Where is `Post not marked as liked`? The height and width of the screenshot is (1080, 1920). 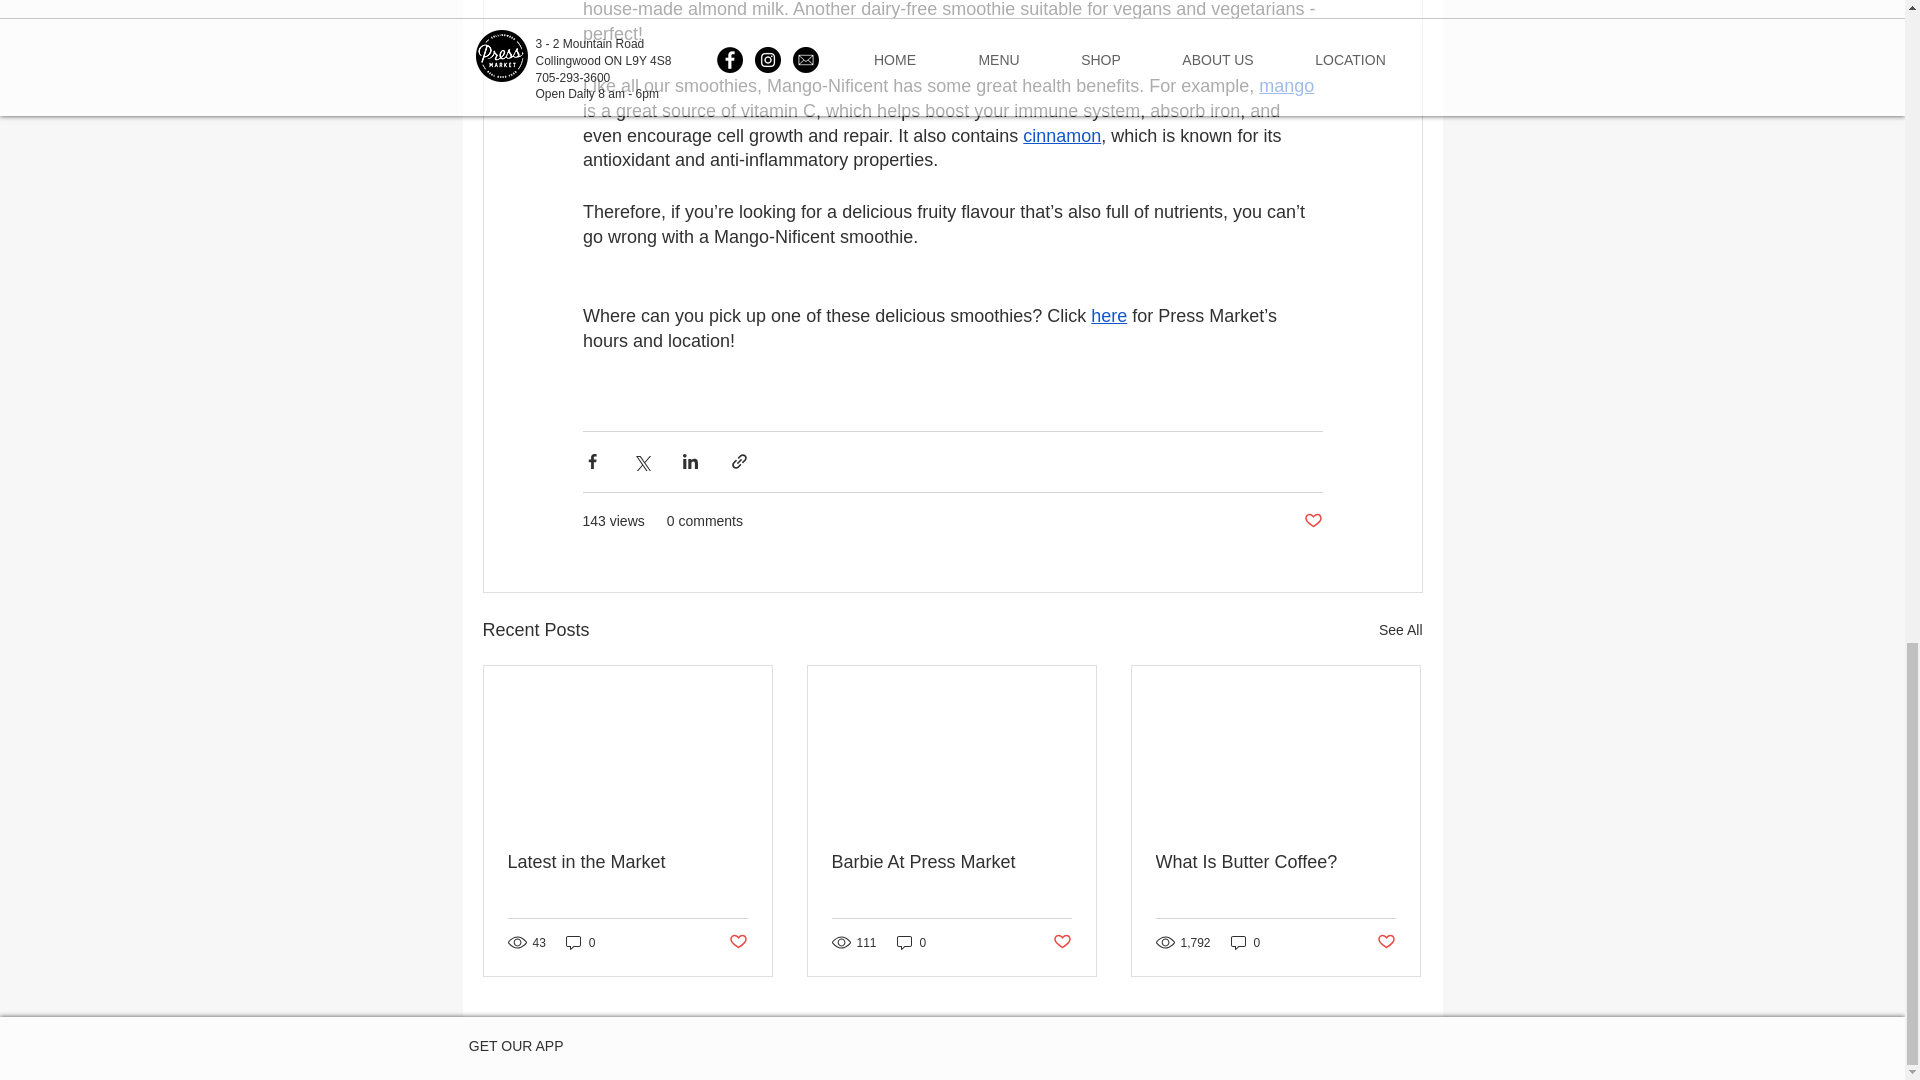
Post not marked as liked is located at coordinates (1062, 942).